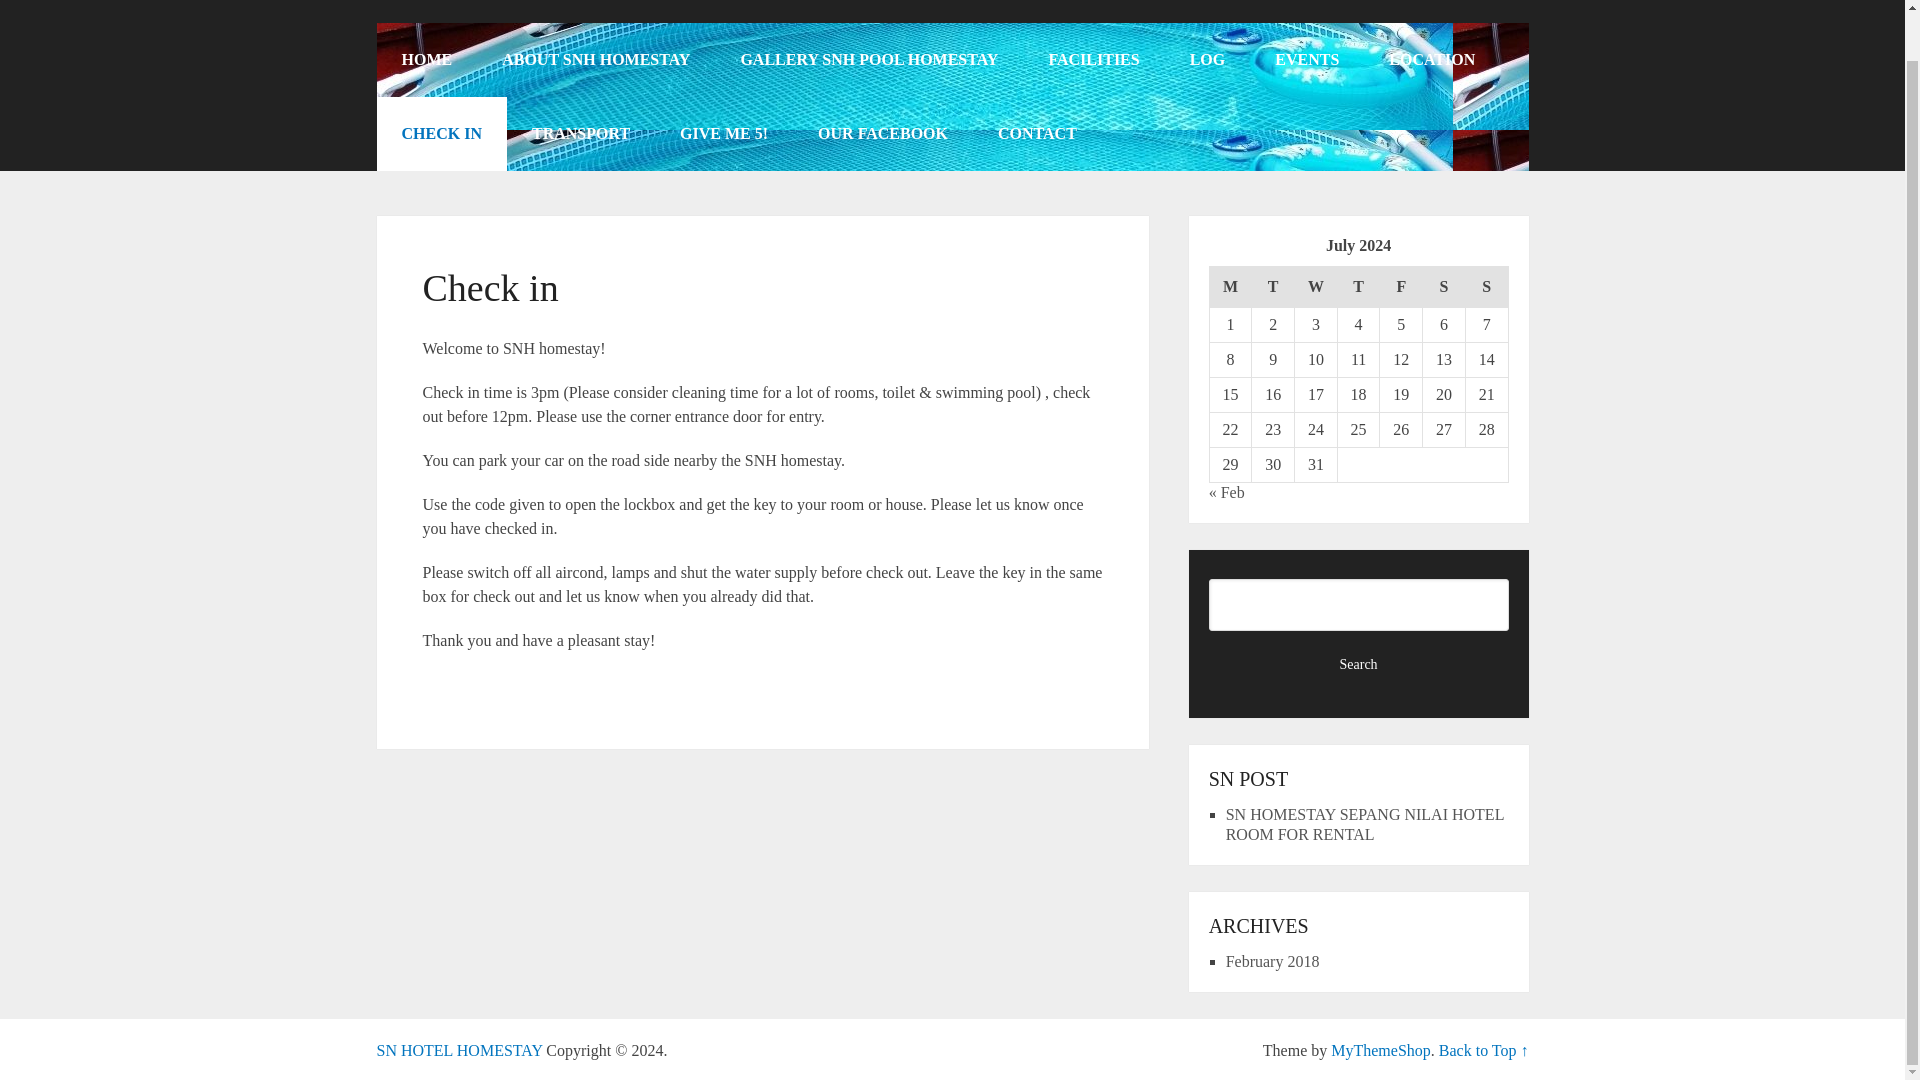 This screenshot has width=1920, height=1080. Describe the element at coordinates (441, 134) in the screenshot. I see `CHECK IN` at that location.